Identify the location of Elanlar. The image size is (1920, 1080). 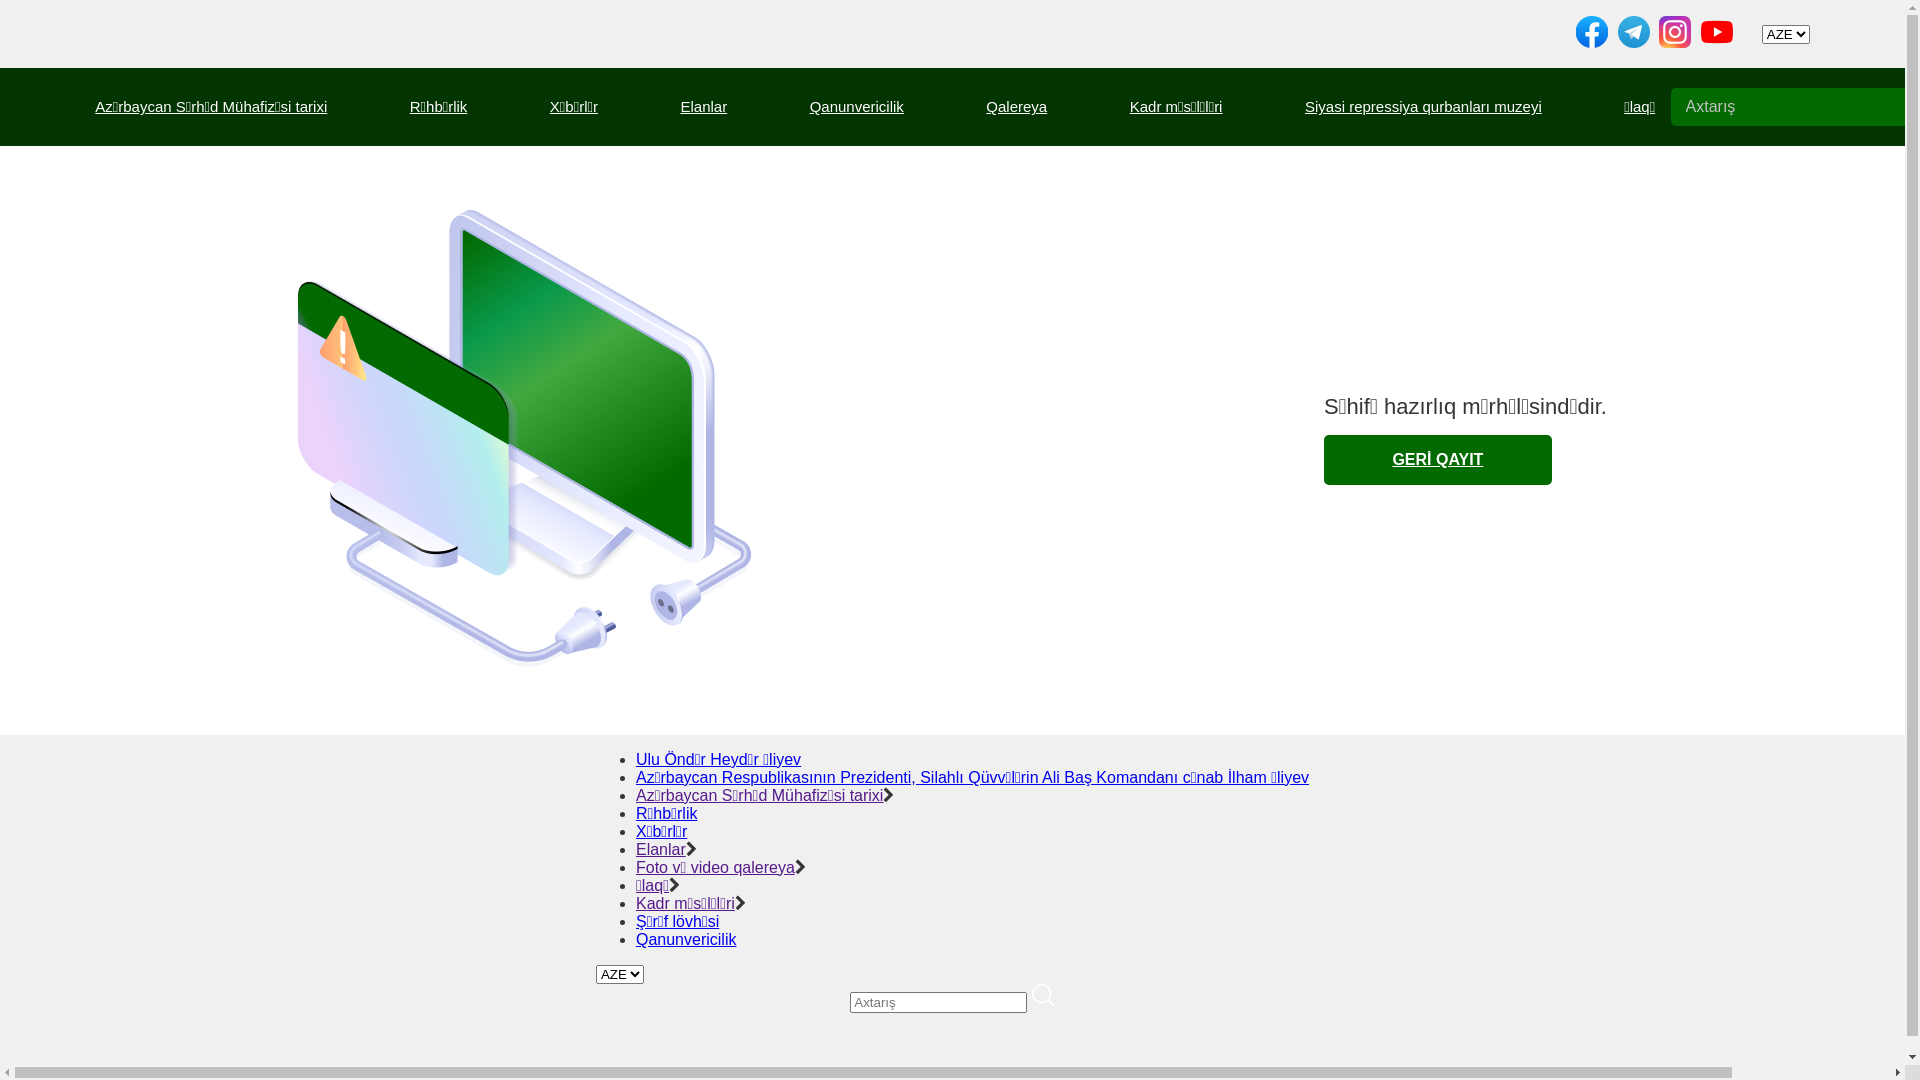
(661, 850).